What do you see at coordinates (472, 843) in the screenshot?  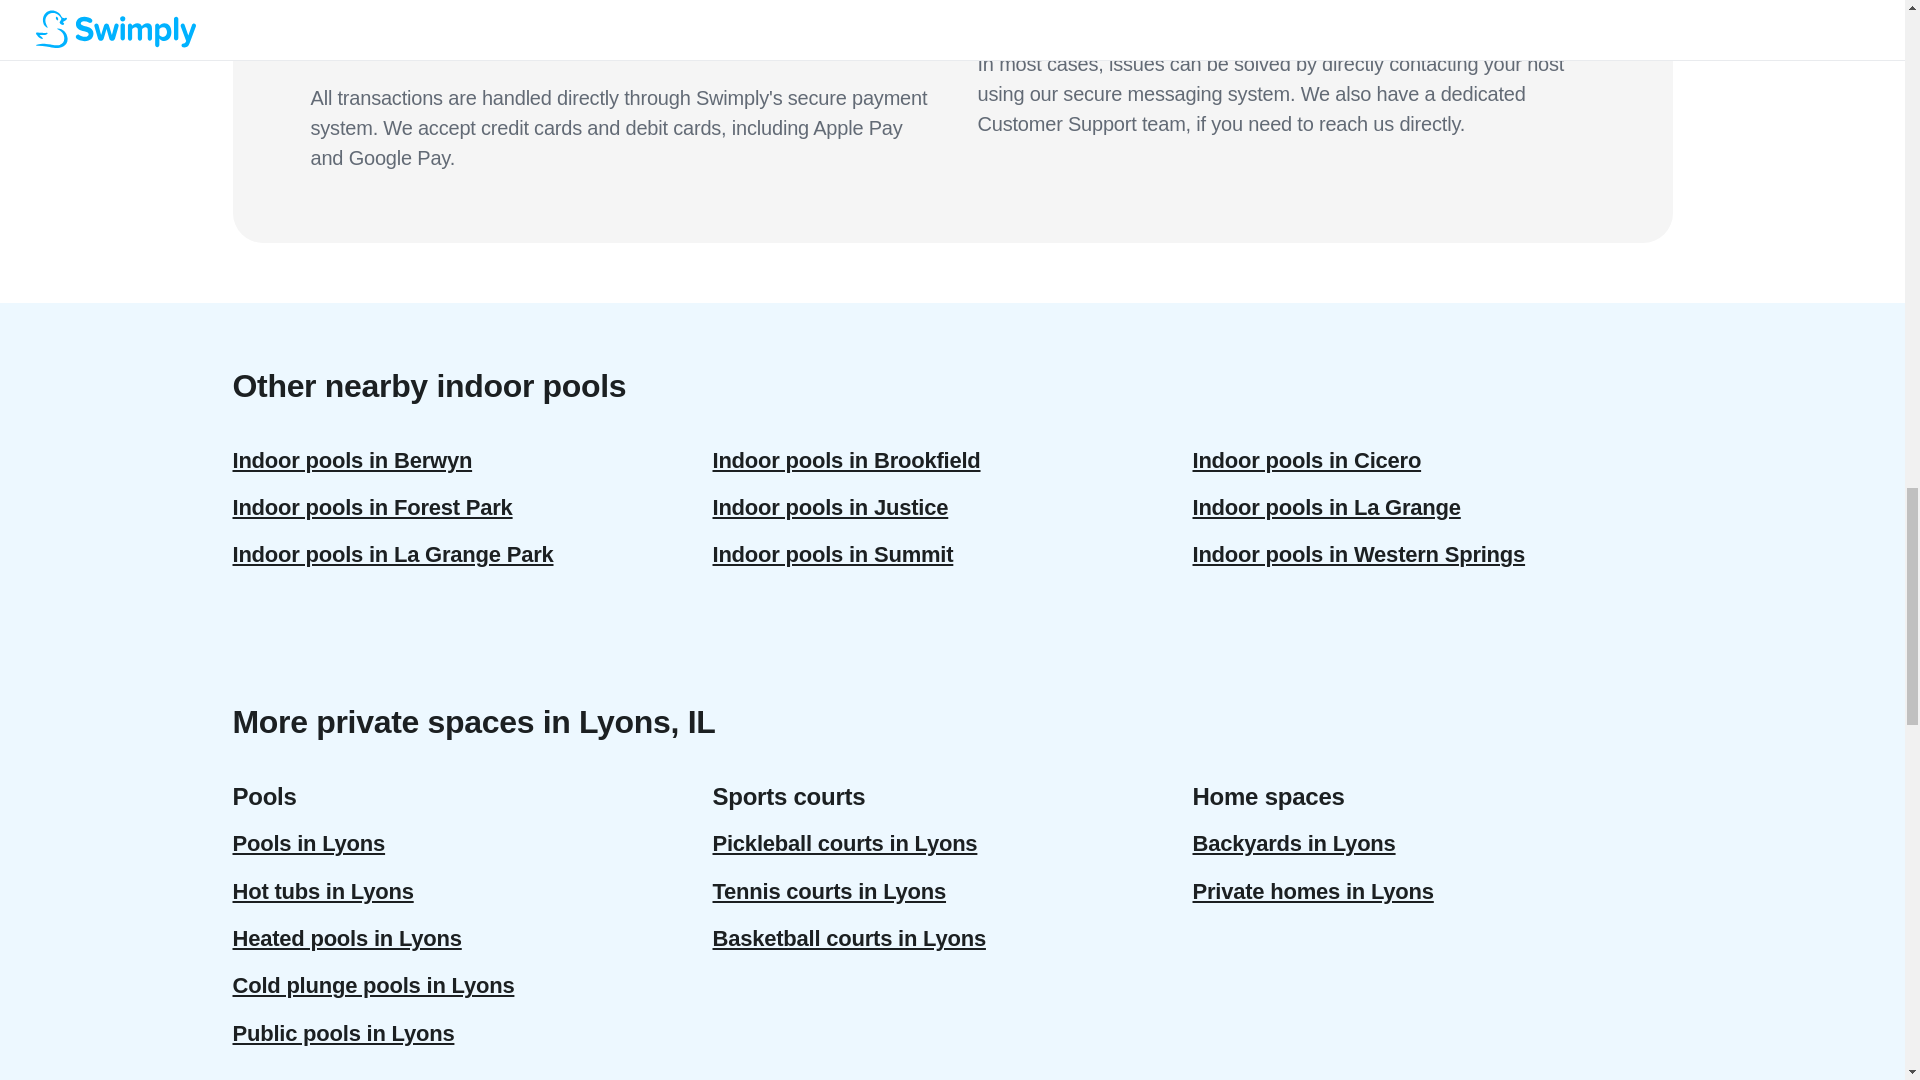 I see `Pools in Lyons` at bounding box center [472, 843].